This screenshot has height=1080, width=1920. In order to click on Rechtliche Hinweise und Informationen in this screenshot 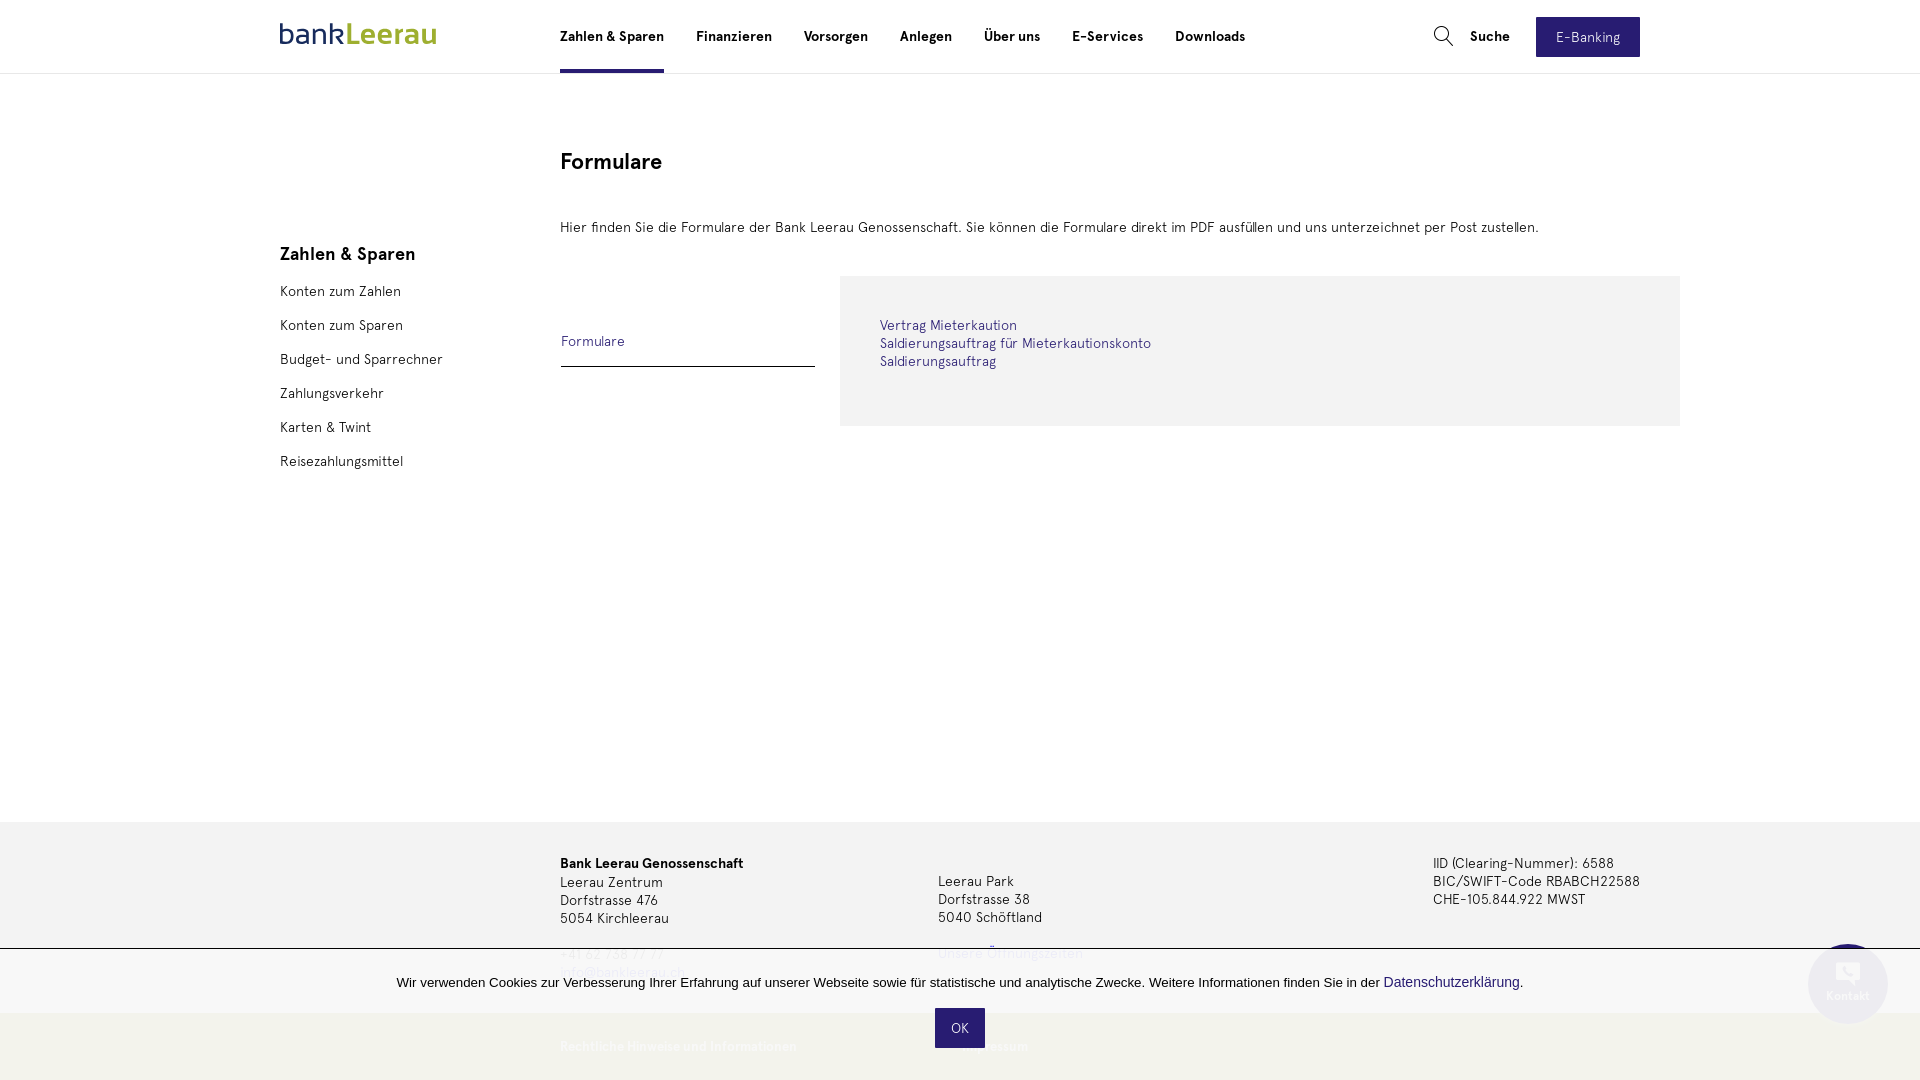, I will do `click(678, 1046)`.